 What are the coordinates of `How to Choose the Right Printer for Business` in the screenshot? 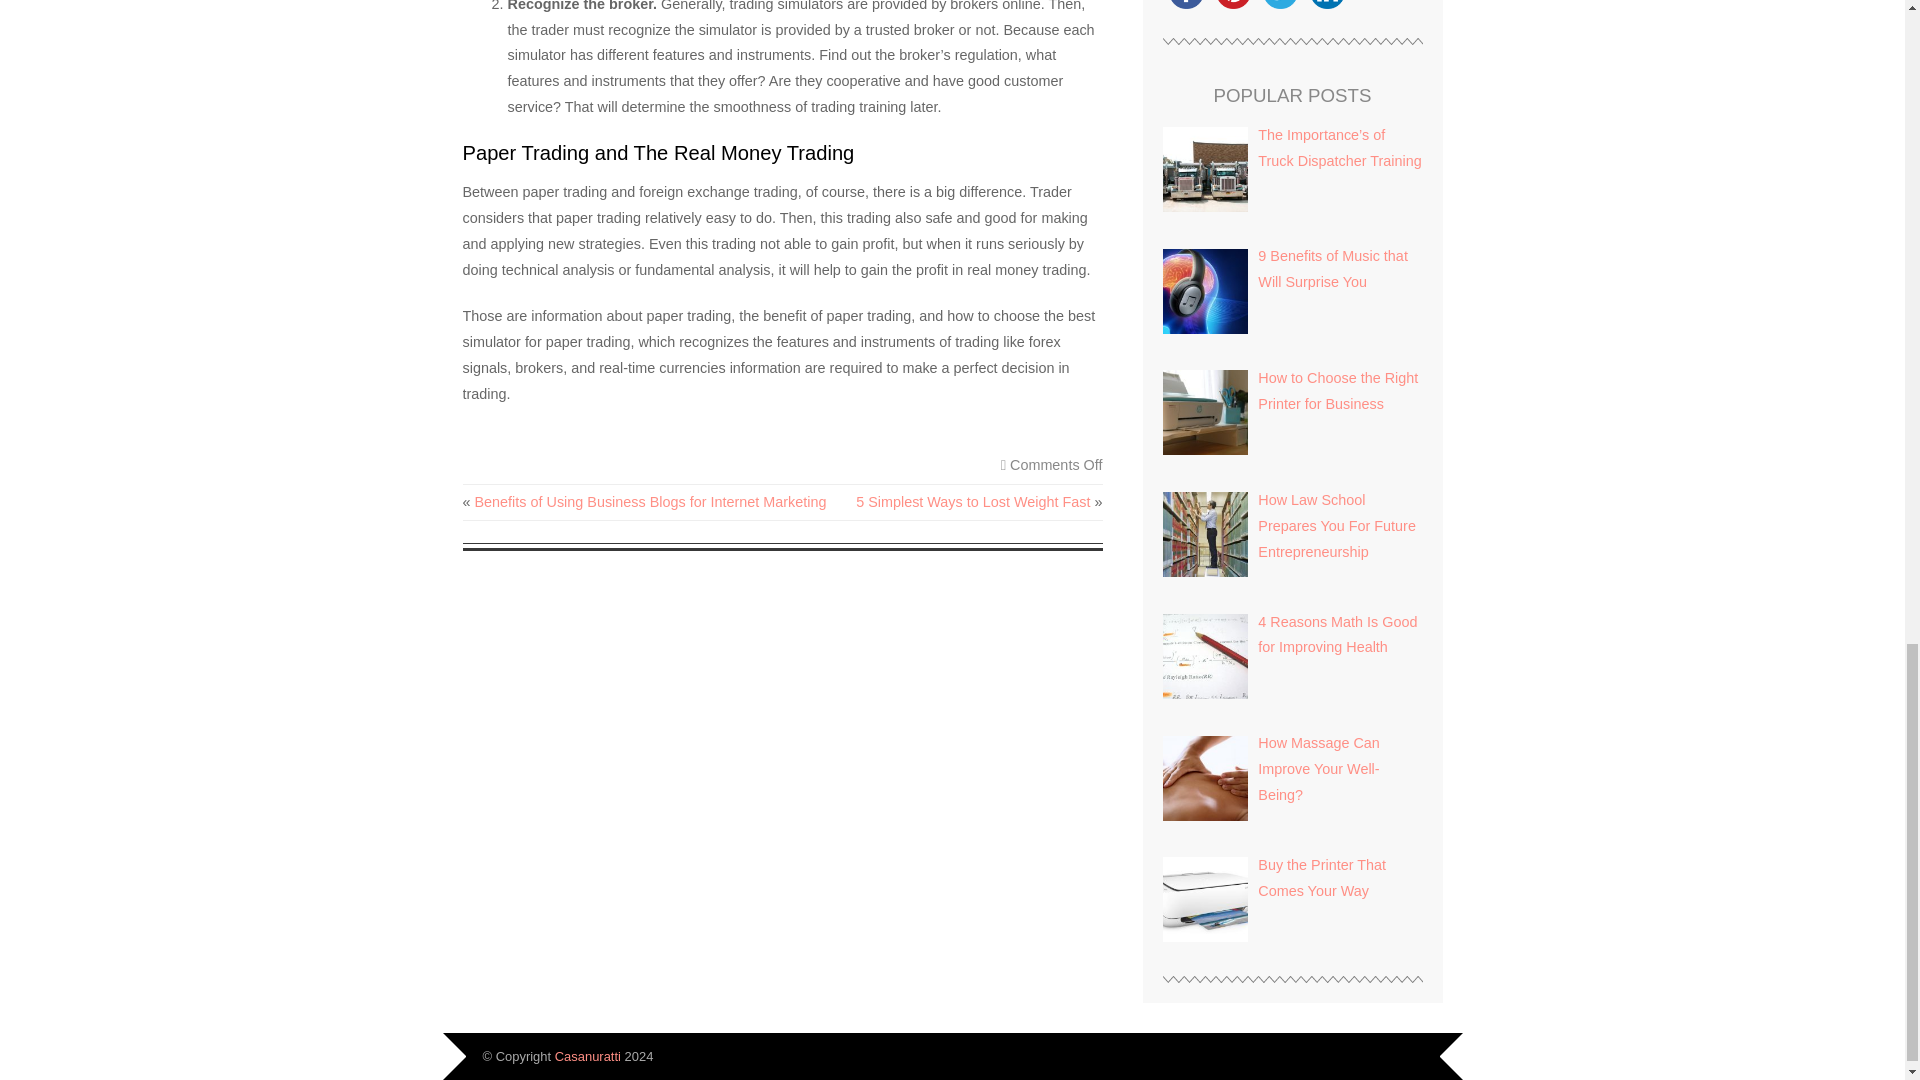 It's located at (1338, 390).